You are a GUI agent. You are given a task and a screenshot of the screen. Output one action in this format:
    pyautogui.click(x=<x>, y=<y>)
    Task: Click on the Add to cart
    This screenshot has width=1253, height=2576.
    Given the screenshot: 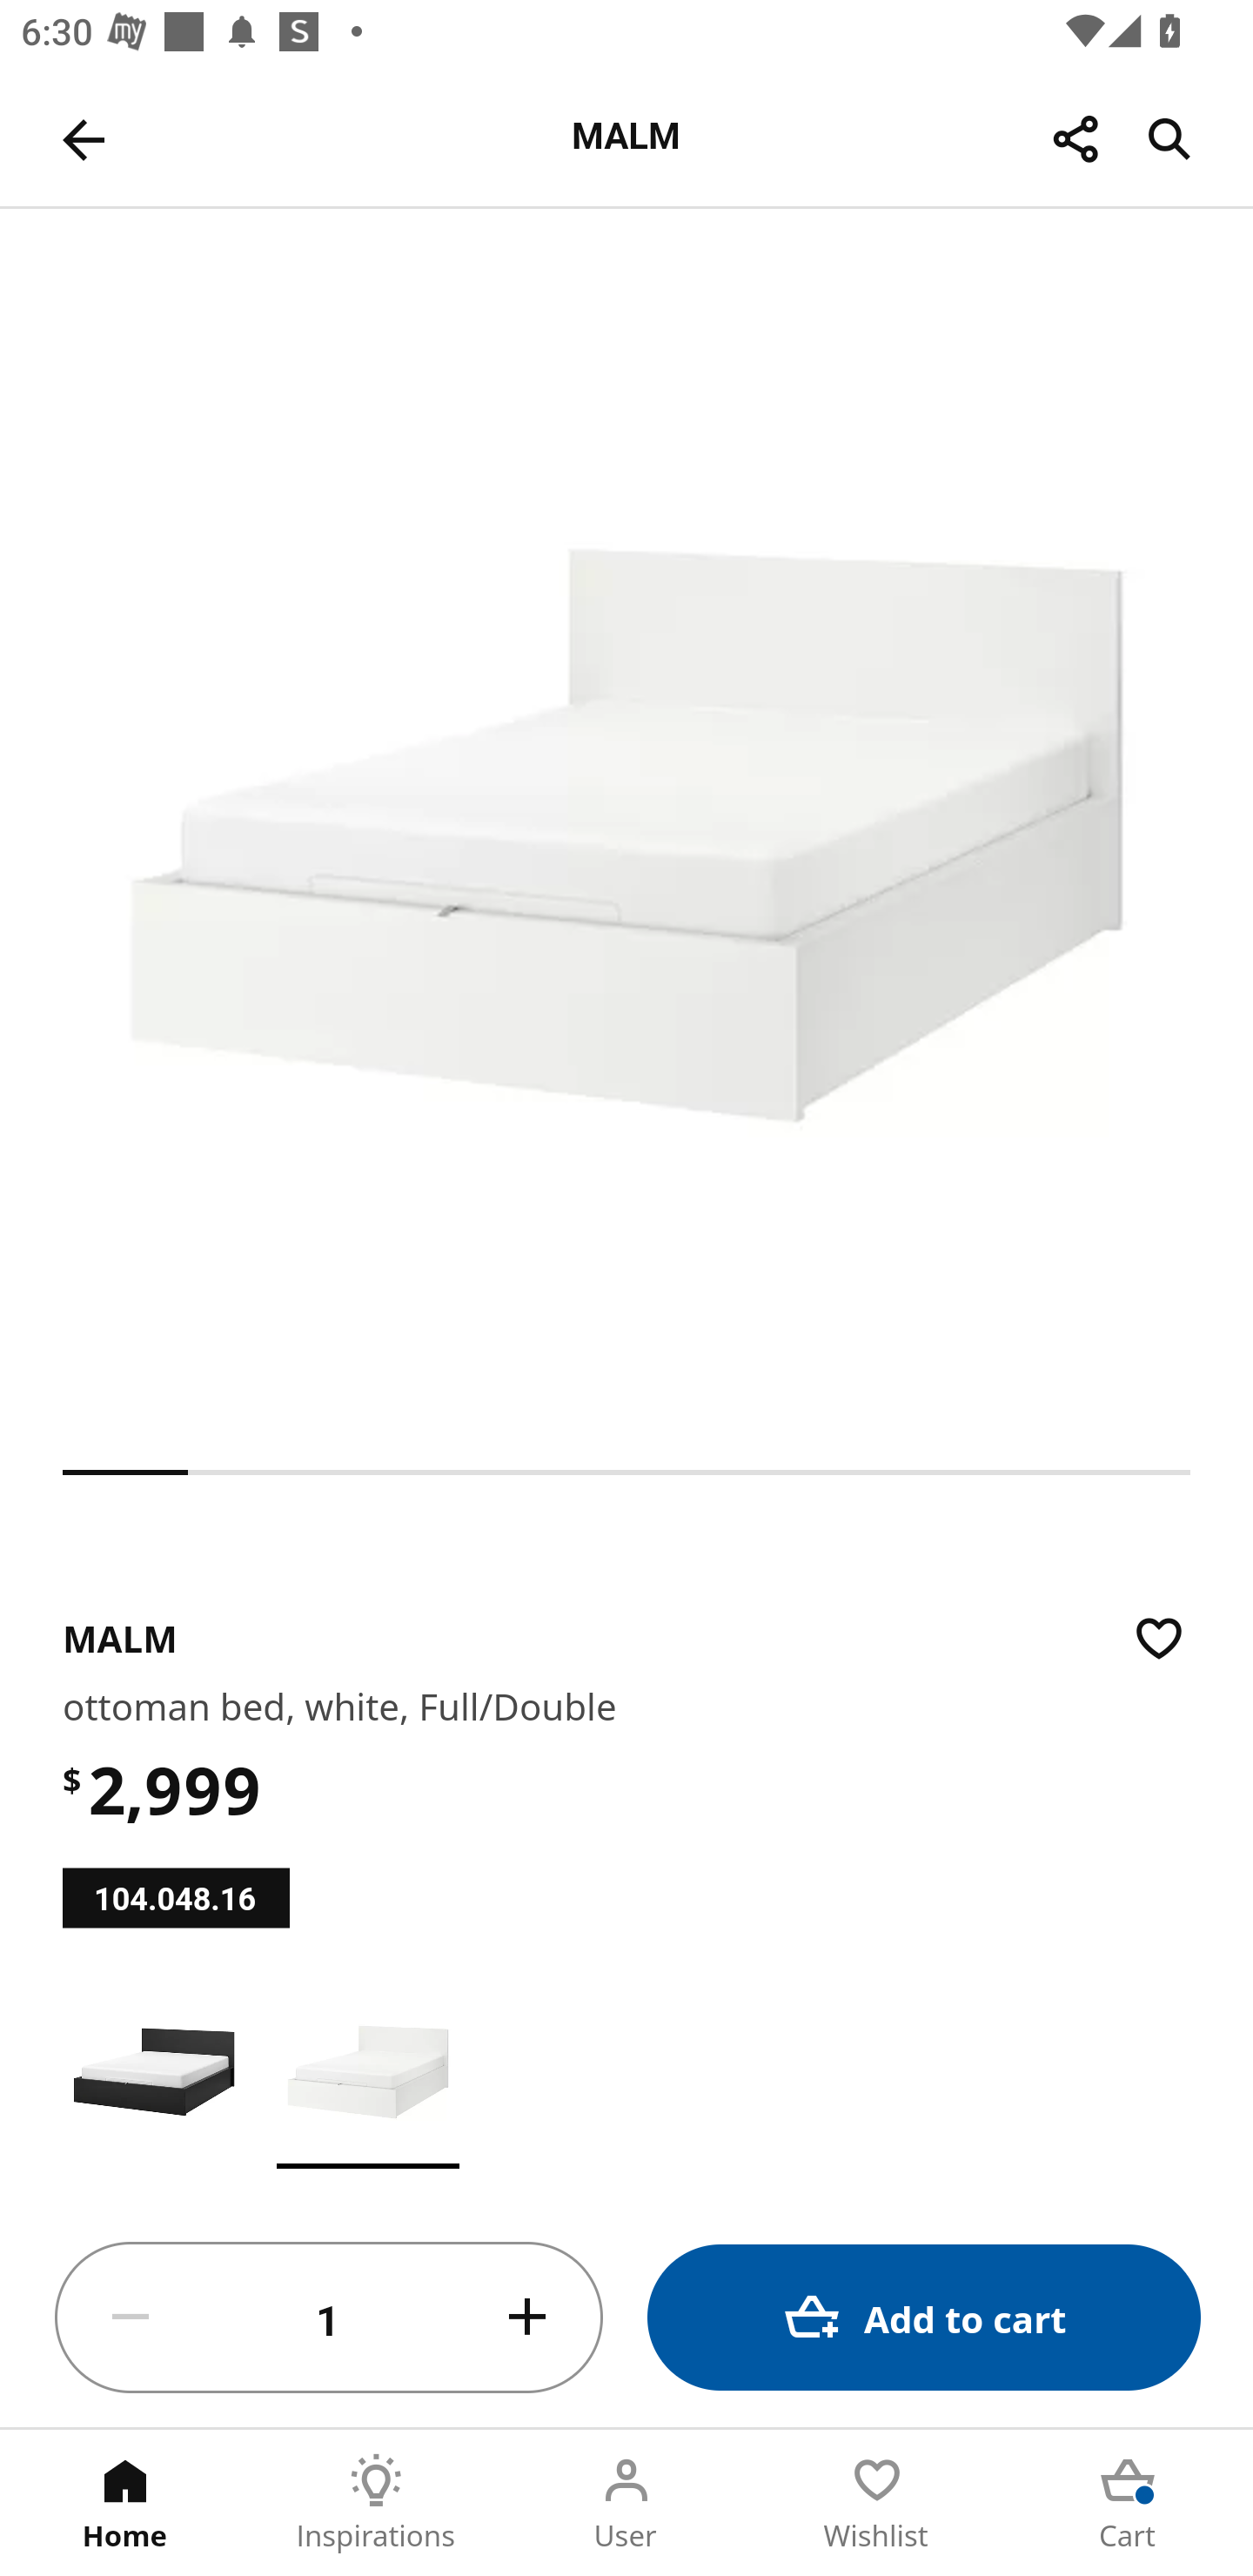 What is the action you would take?
    pyautogui.click(x=924, y=2317)
    